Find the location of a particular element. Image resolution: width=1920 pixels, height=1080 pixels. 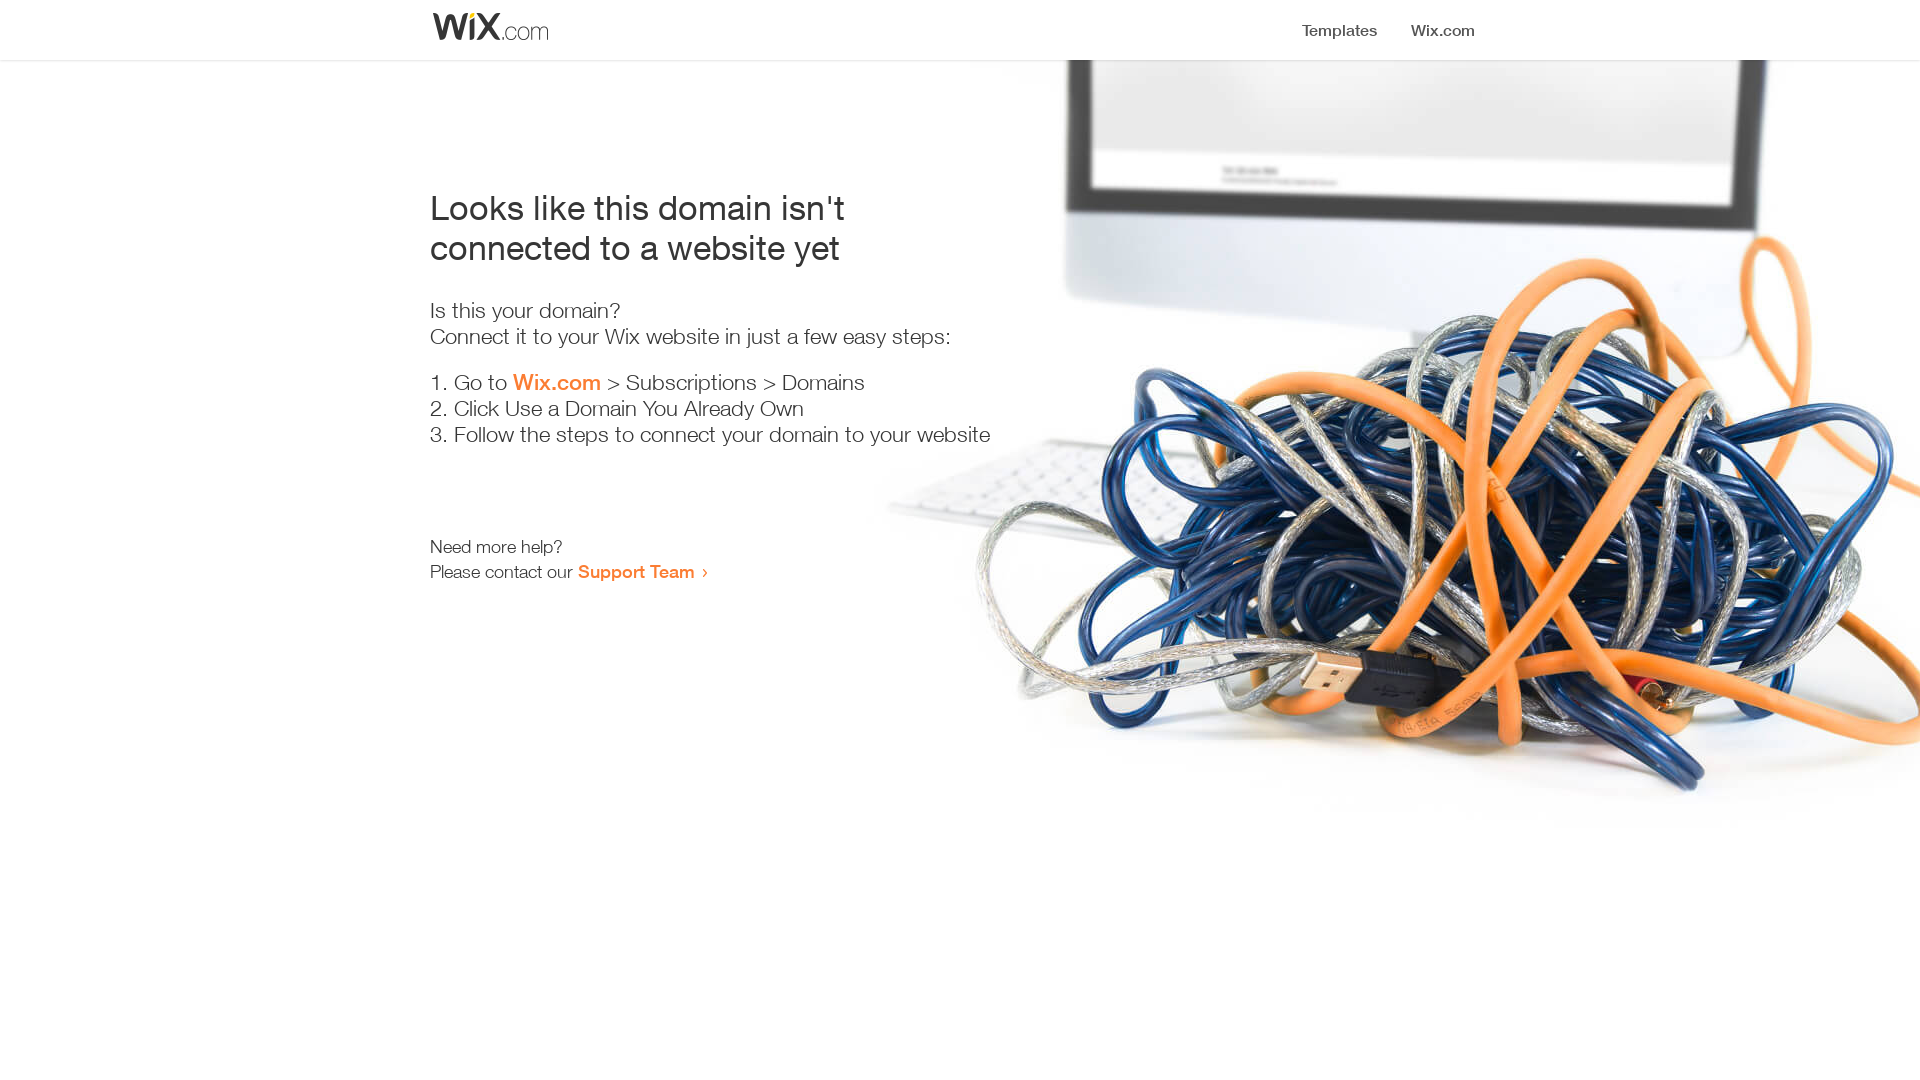

Wix.com is located at coordinates (557, 382).